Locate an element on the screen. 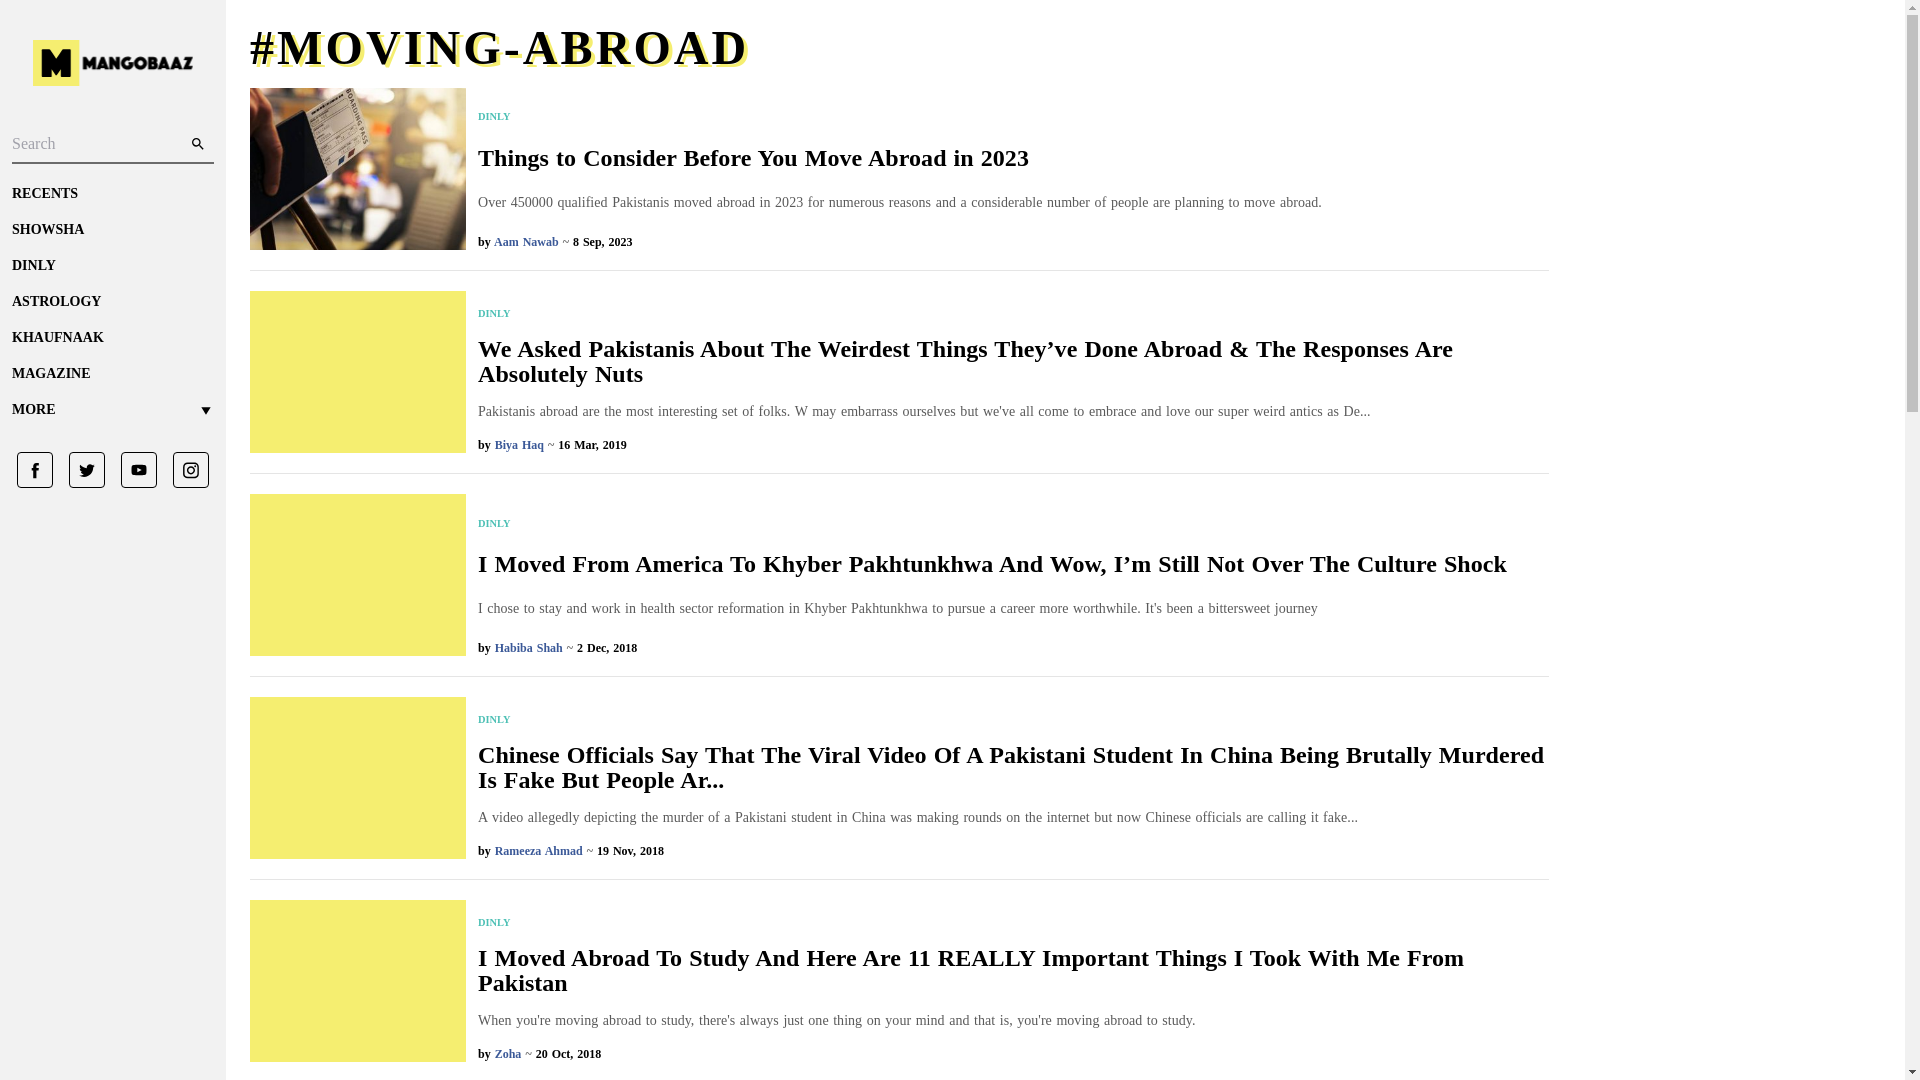 Image resolution: width=1920 pixels, height=1080 pixels. ASTROLOGY is located at coordinates (112, 302).